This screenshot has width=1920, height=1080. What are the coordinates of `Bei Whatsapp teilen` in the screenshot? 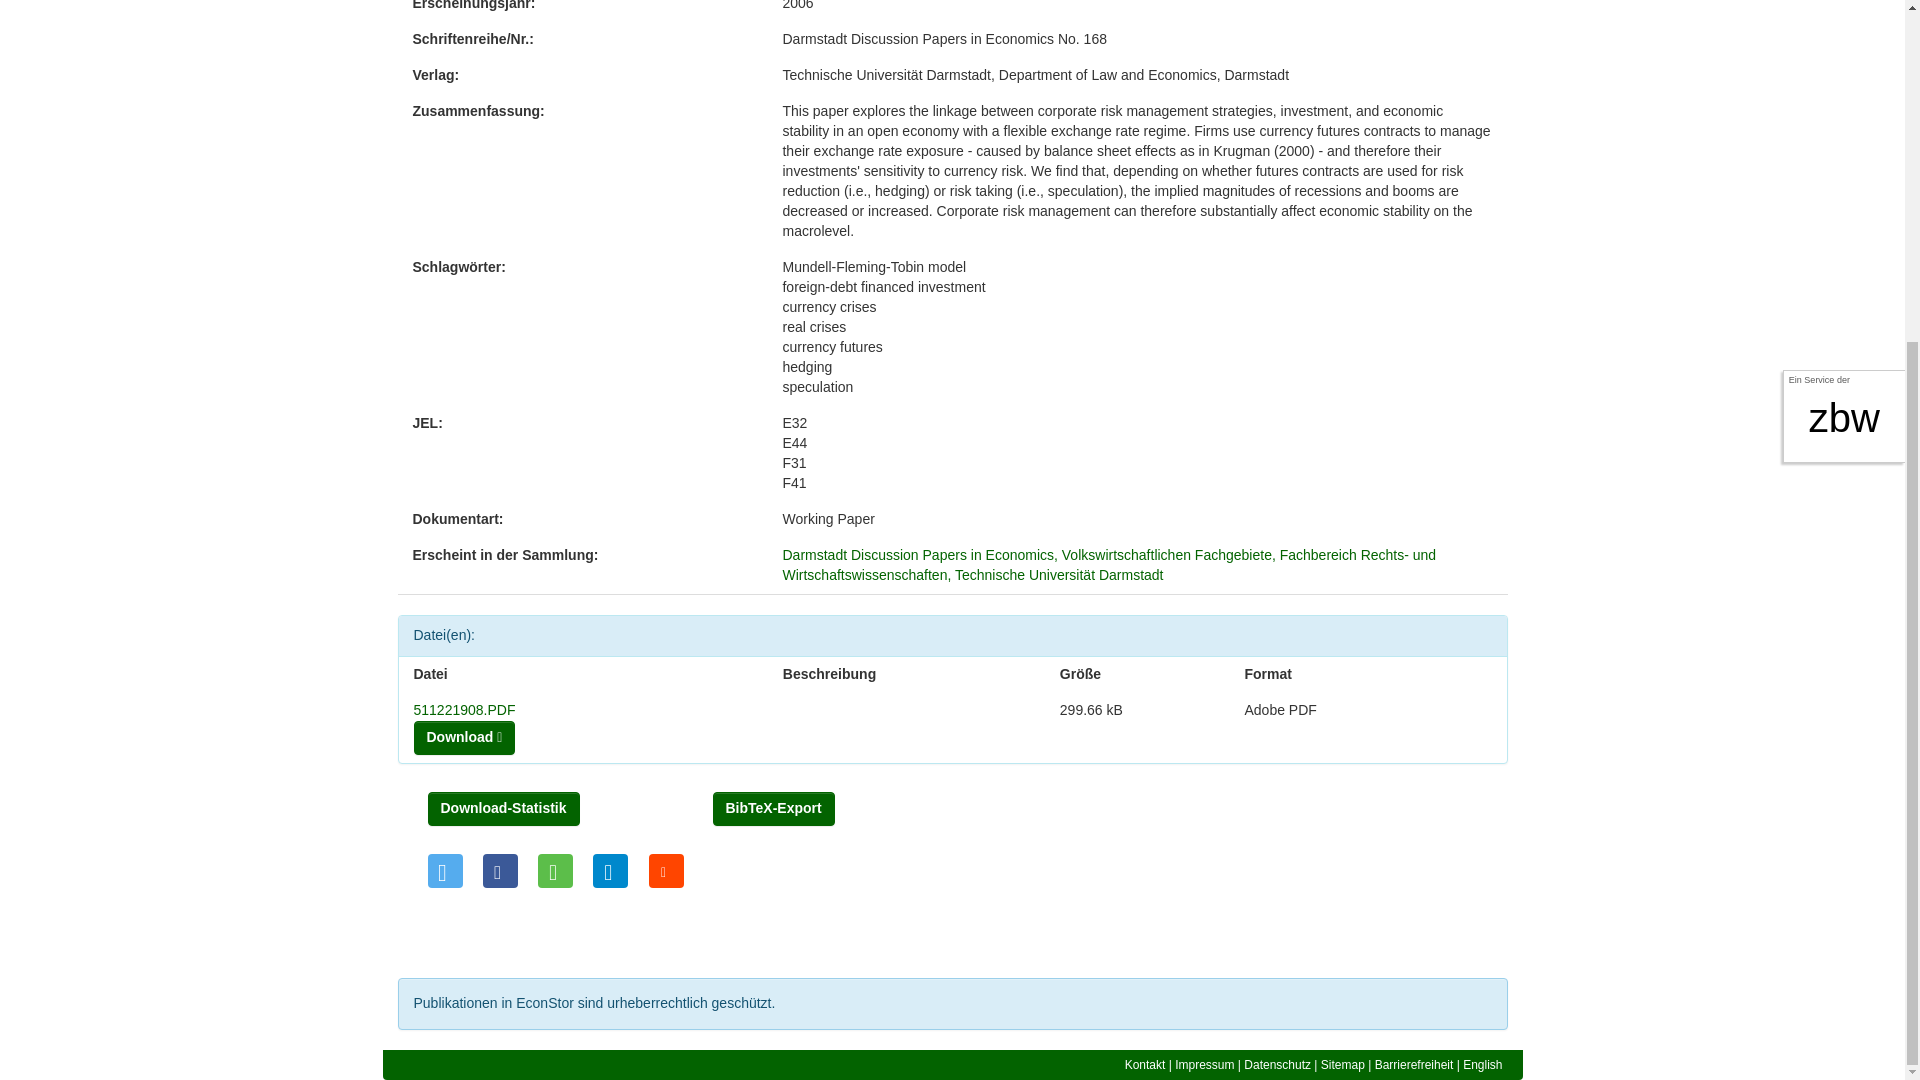 It's located at (554, 870).